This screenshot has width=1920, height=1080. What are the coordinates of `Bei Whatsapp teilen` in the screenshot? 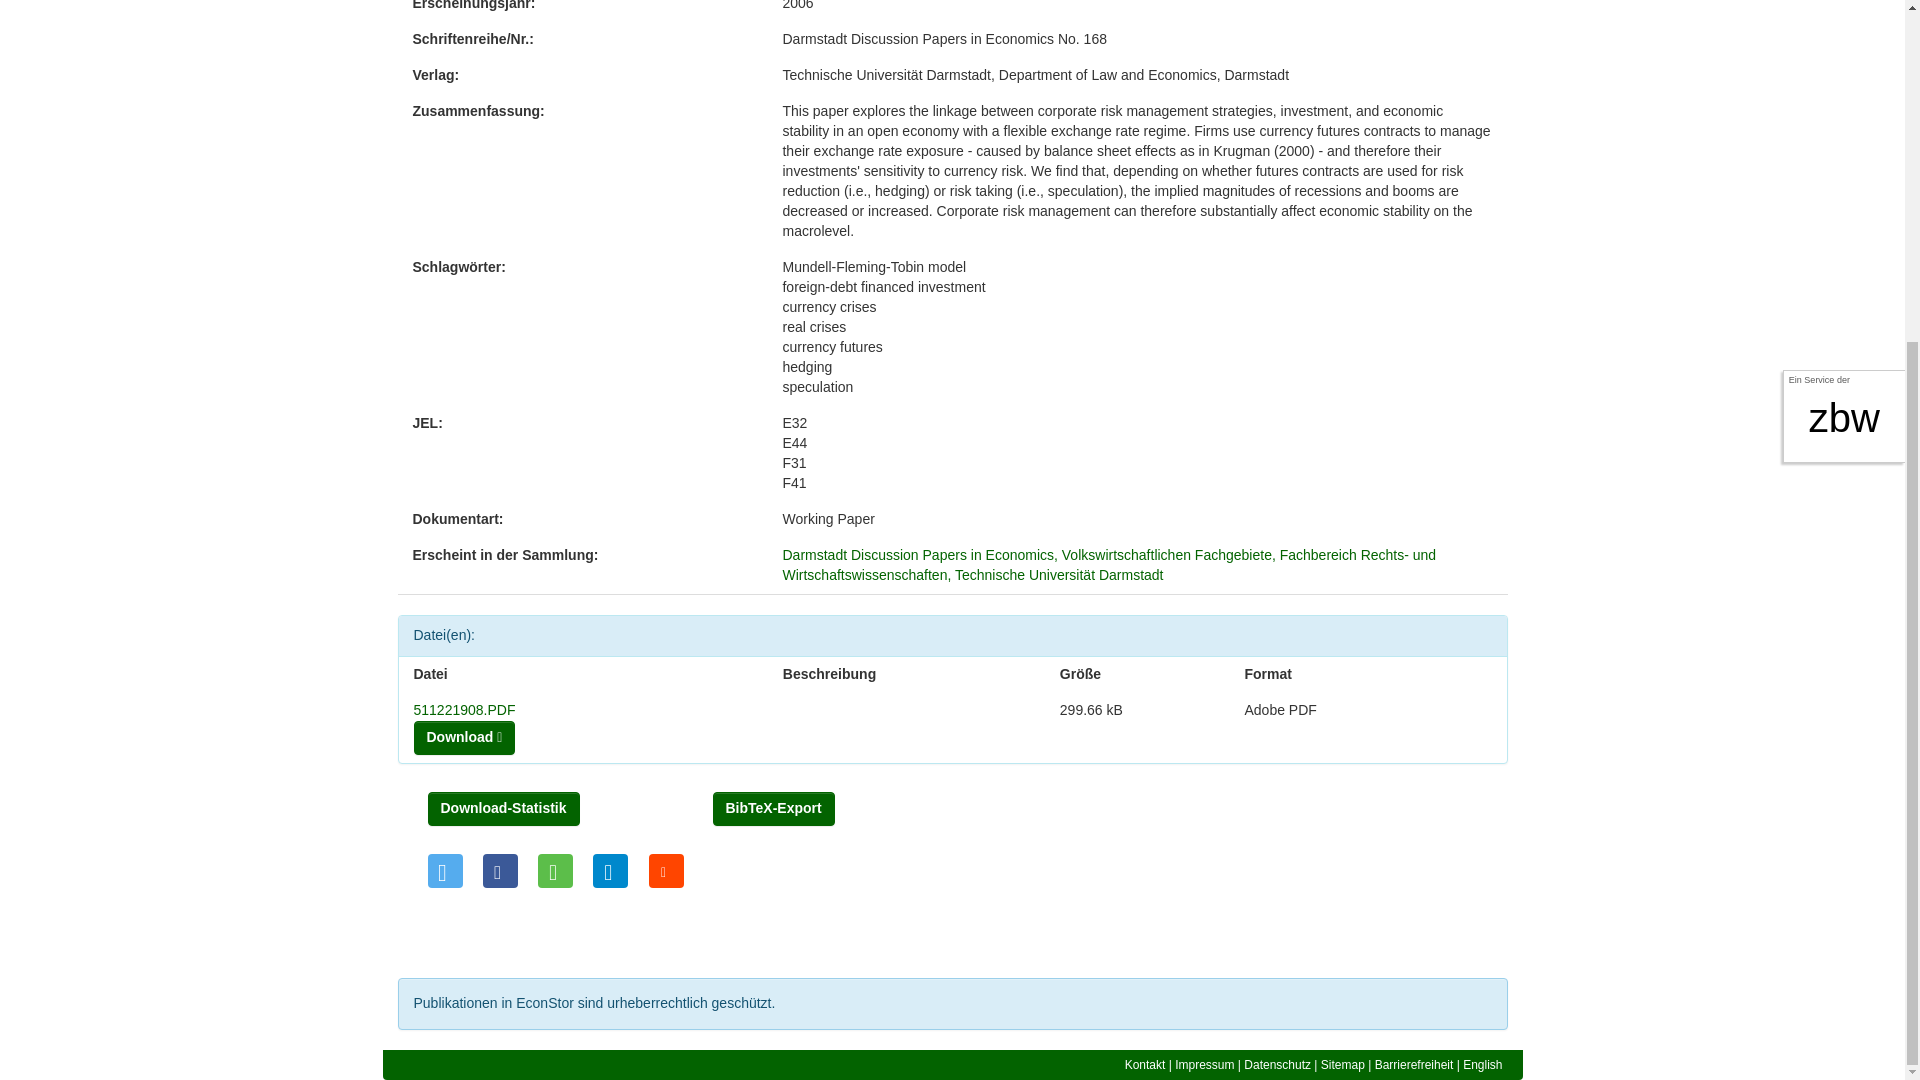 It's located at (554, 870).